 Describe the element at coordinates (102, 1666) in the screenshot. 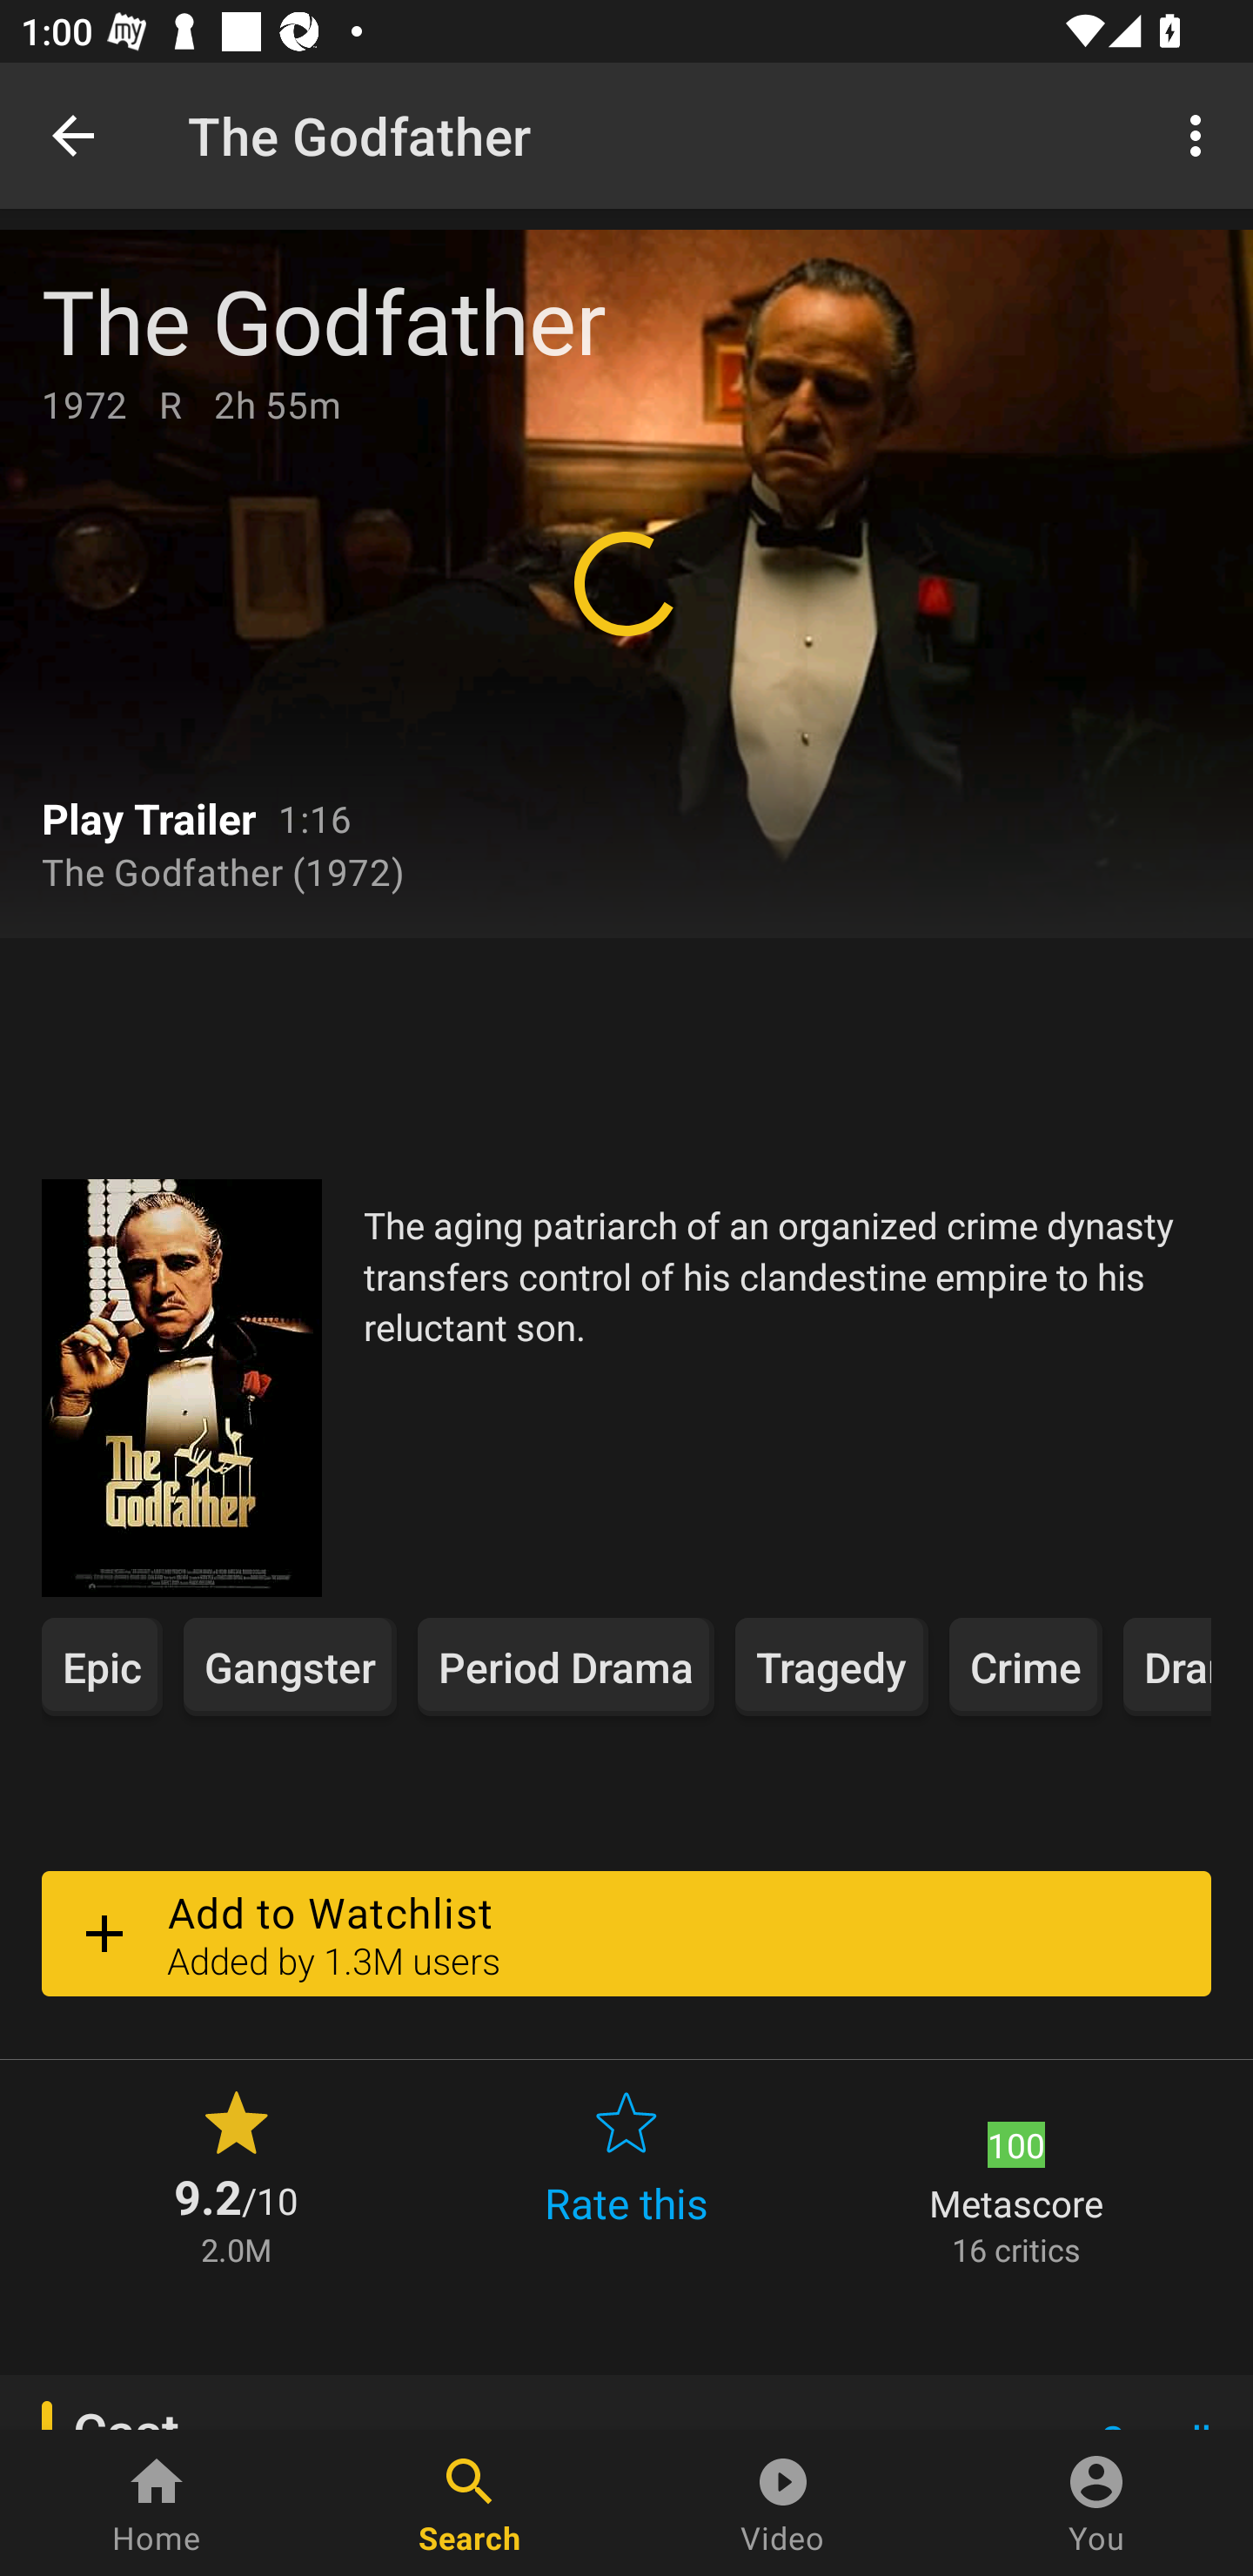

I see `Epic` at that location.